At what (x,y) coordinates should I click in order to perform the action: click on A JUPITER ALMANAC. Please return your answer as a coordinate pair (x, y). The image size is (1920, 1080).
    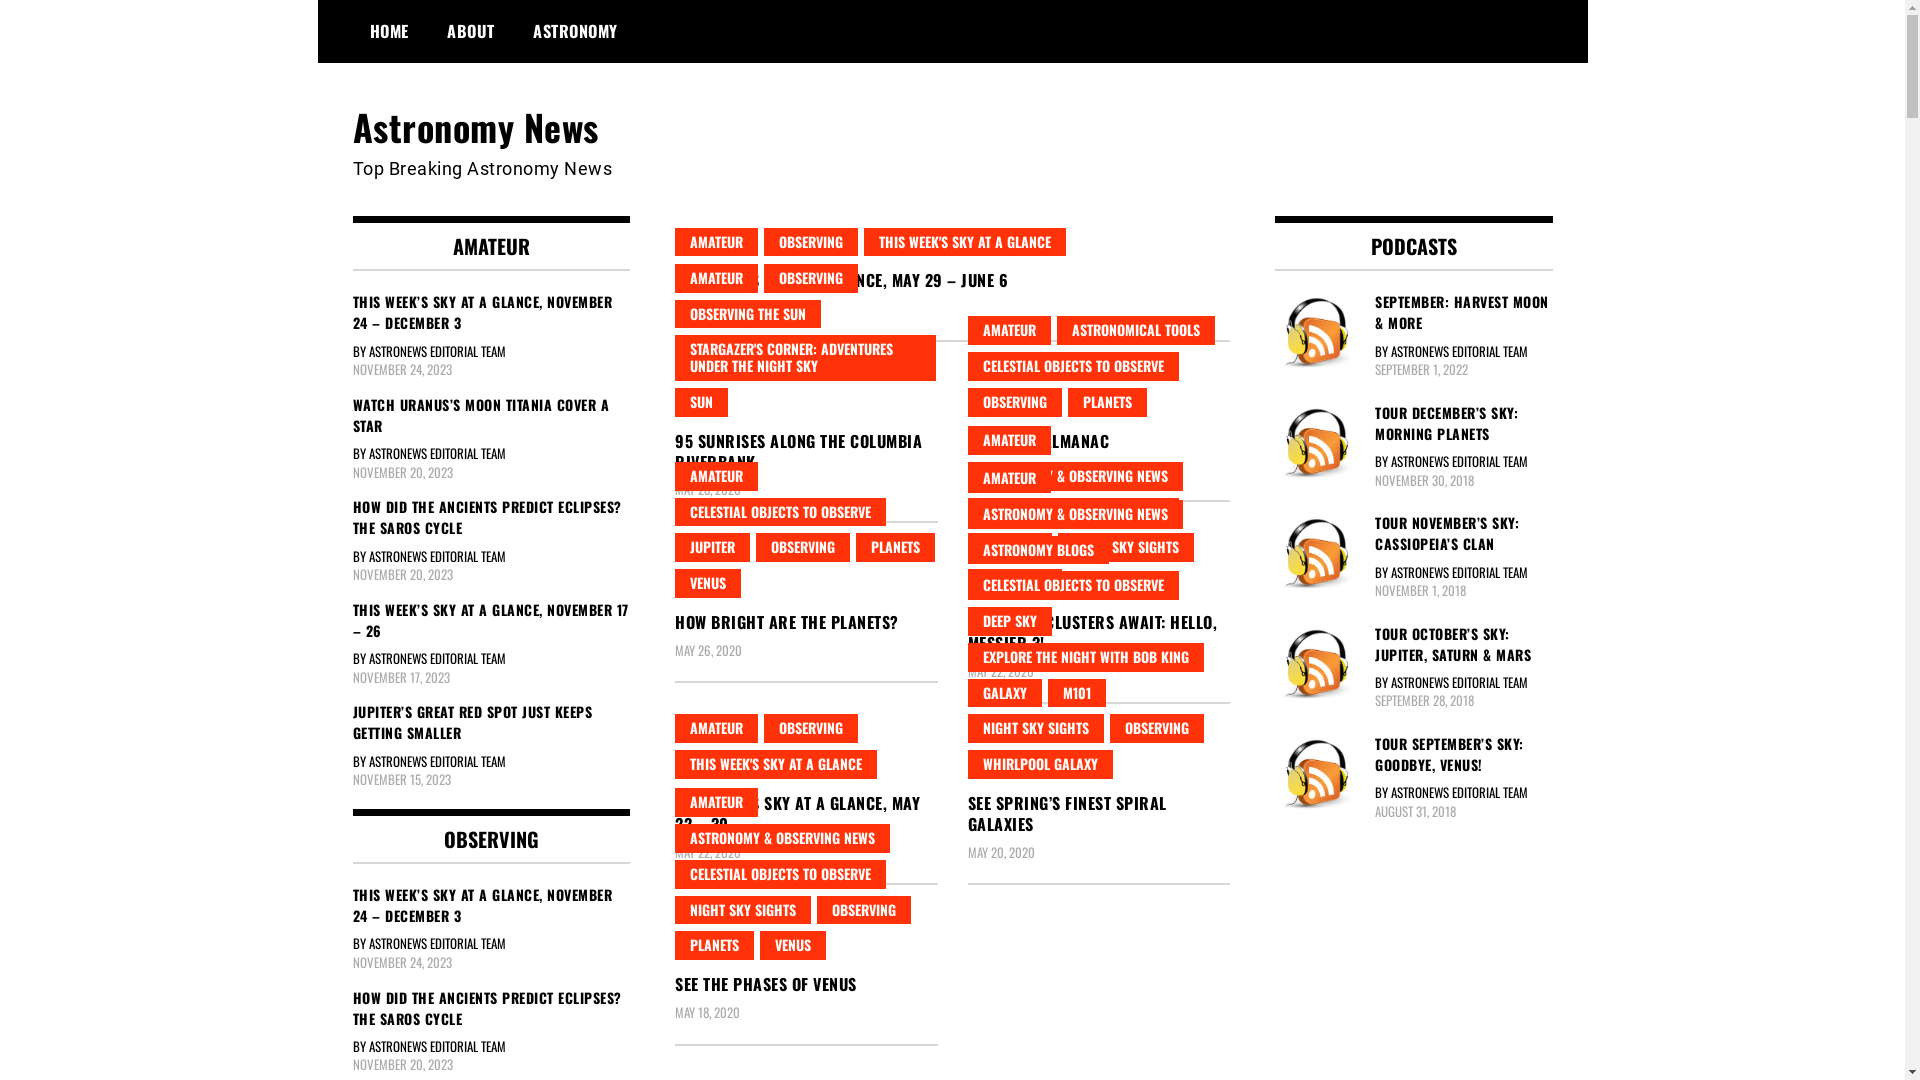
    Looking at the image, I should click on (1039, 441).